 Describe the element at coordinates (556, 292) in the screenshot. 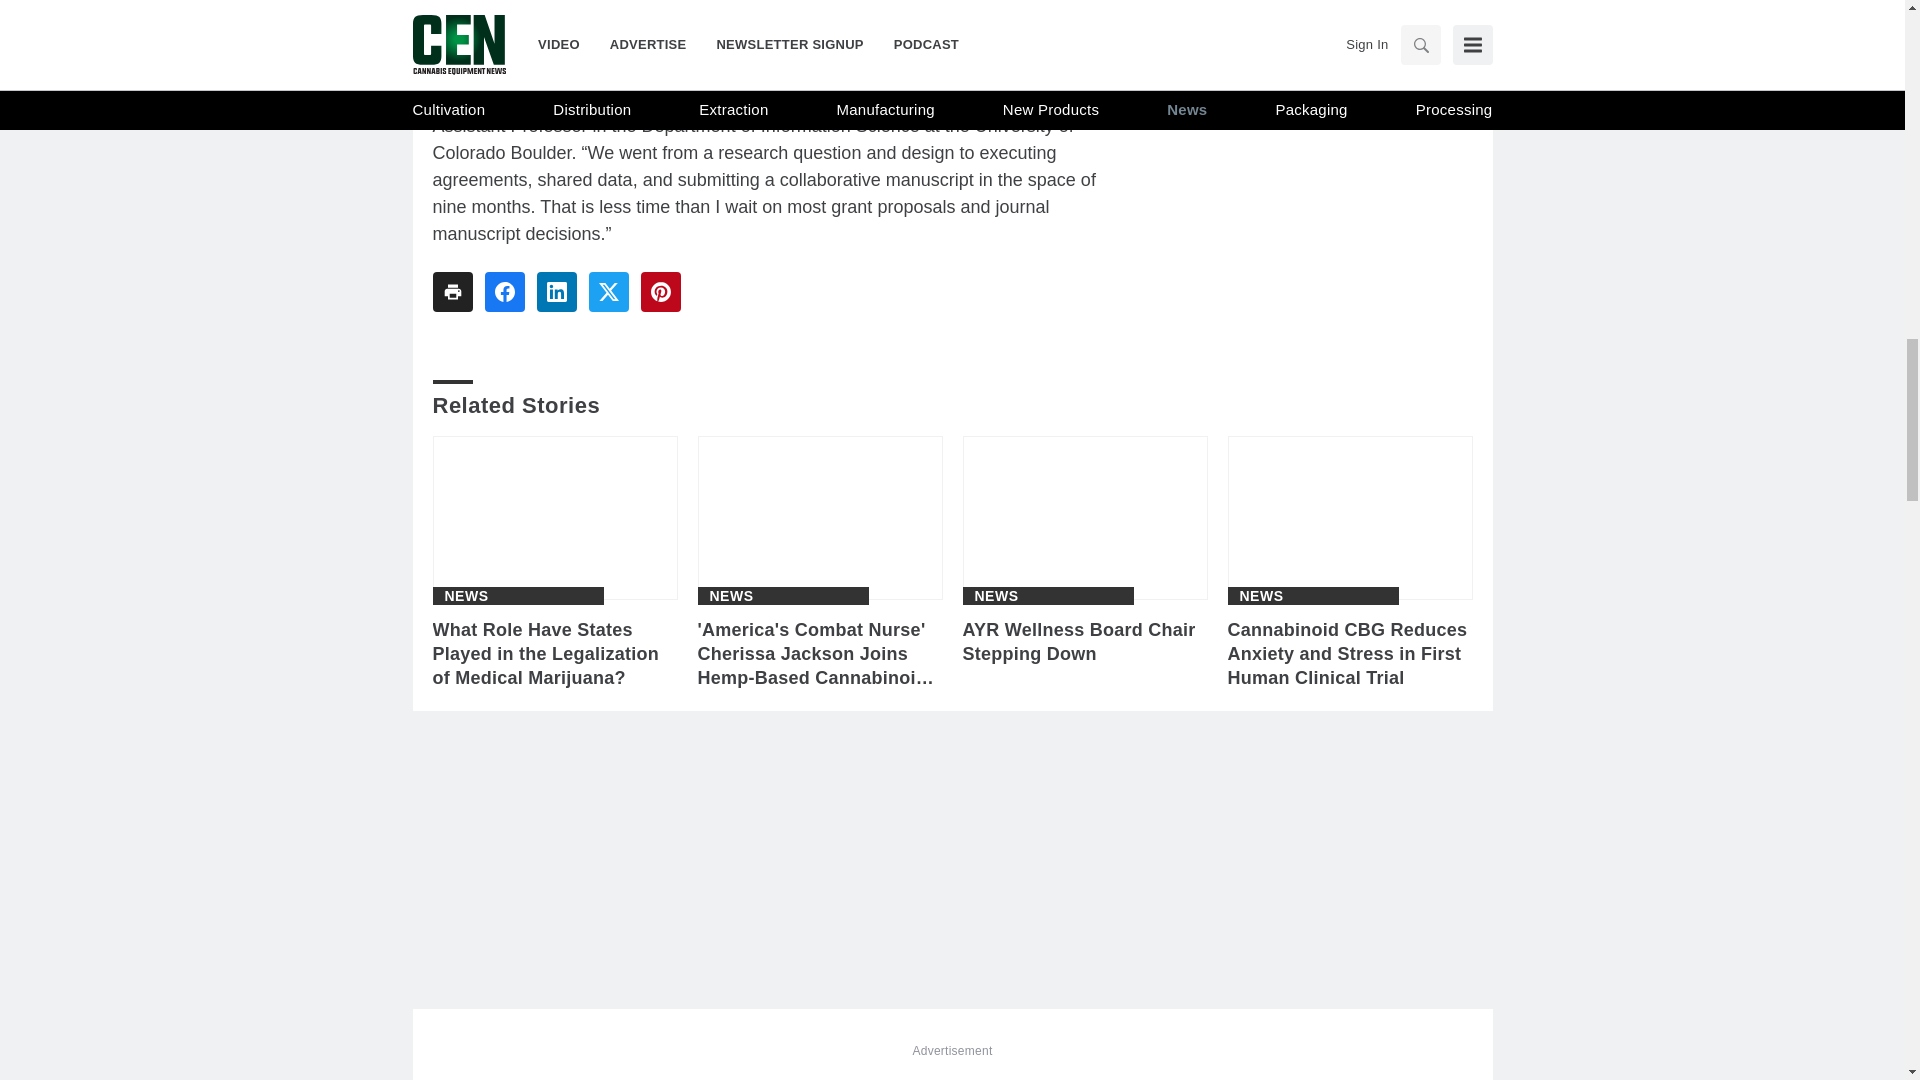

I see `Share To linkedin` at that location.